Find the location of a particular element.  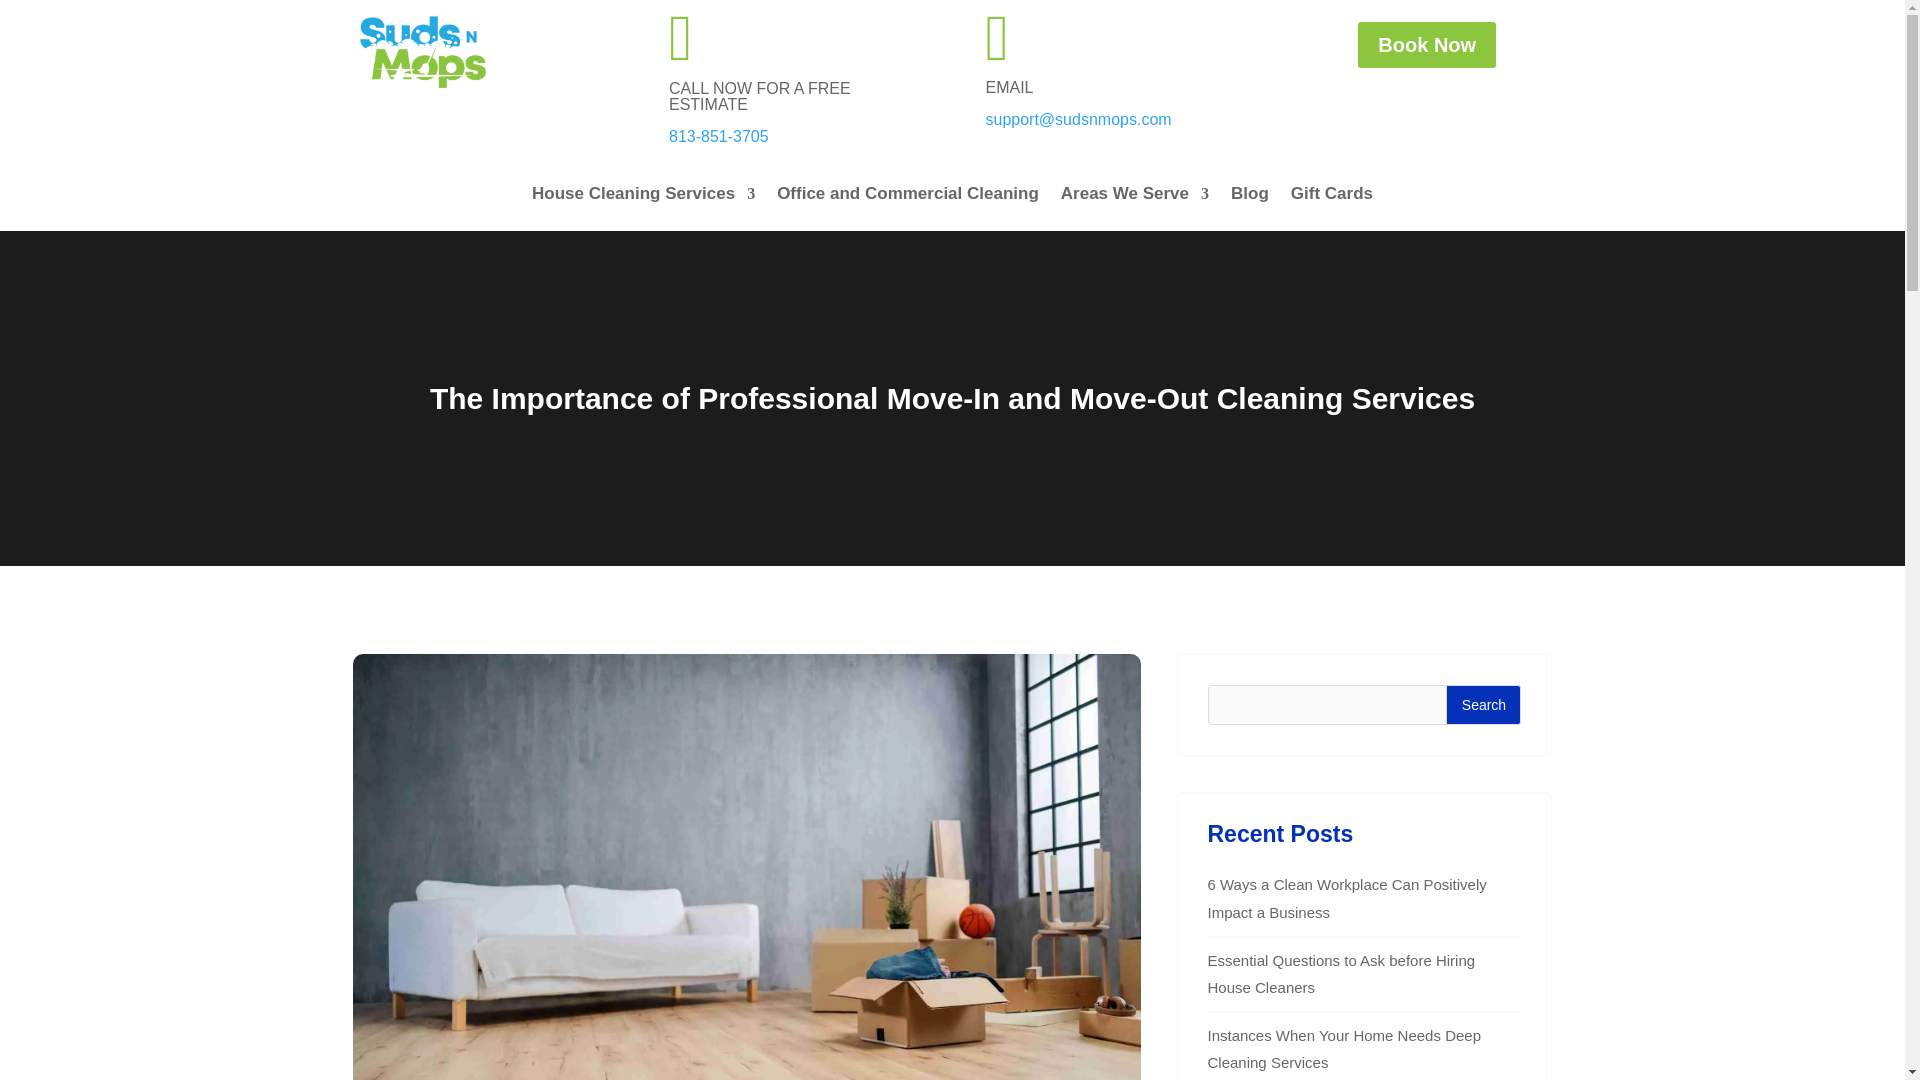

Areas We Serve is located at coordinates (1135, 198).